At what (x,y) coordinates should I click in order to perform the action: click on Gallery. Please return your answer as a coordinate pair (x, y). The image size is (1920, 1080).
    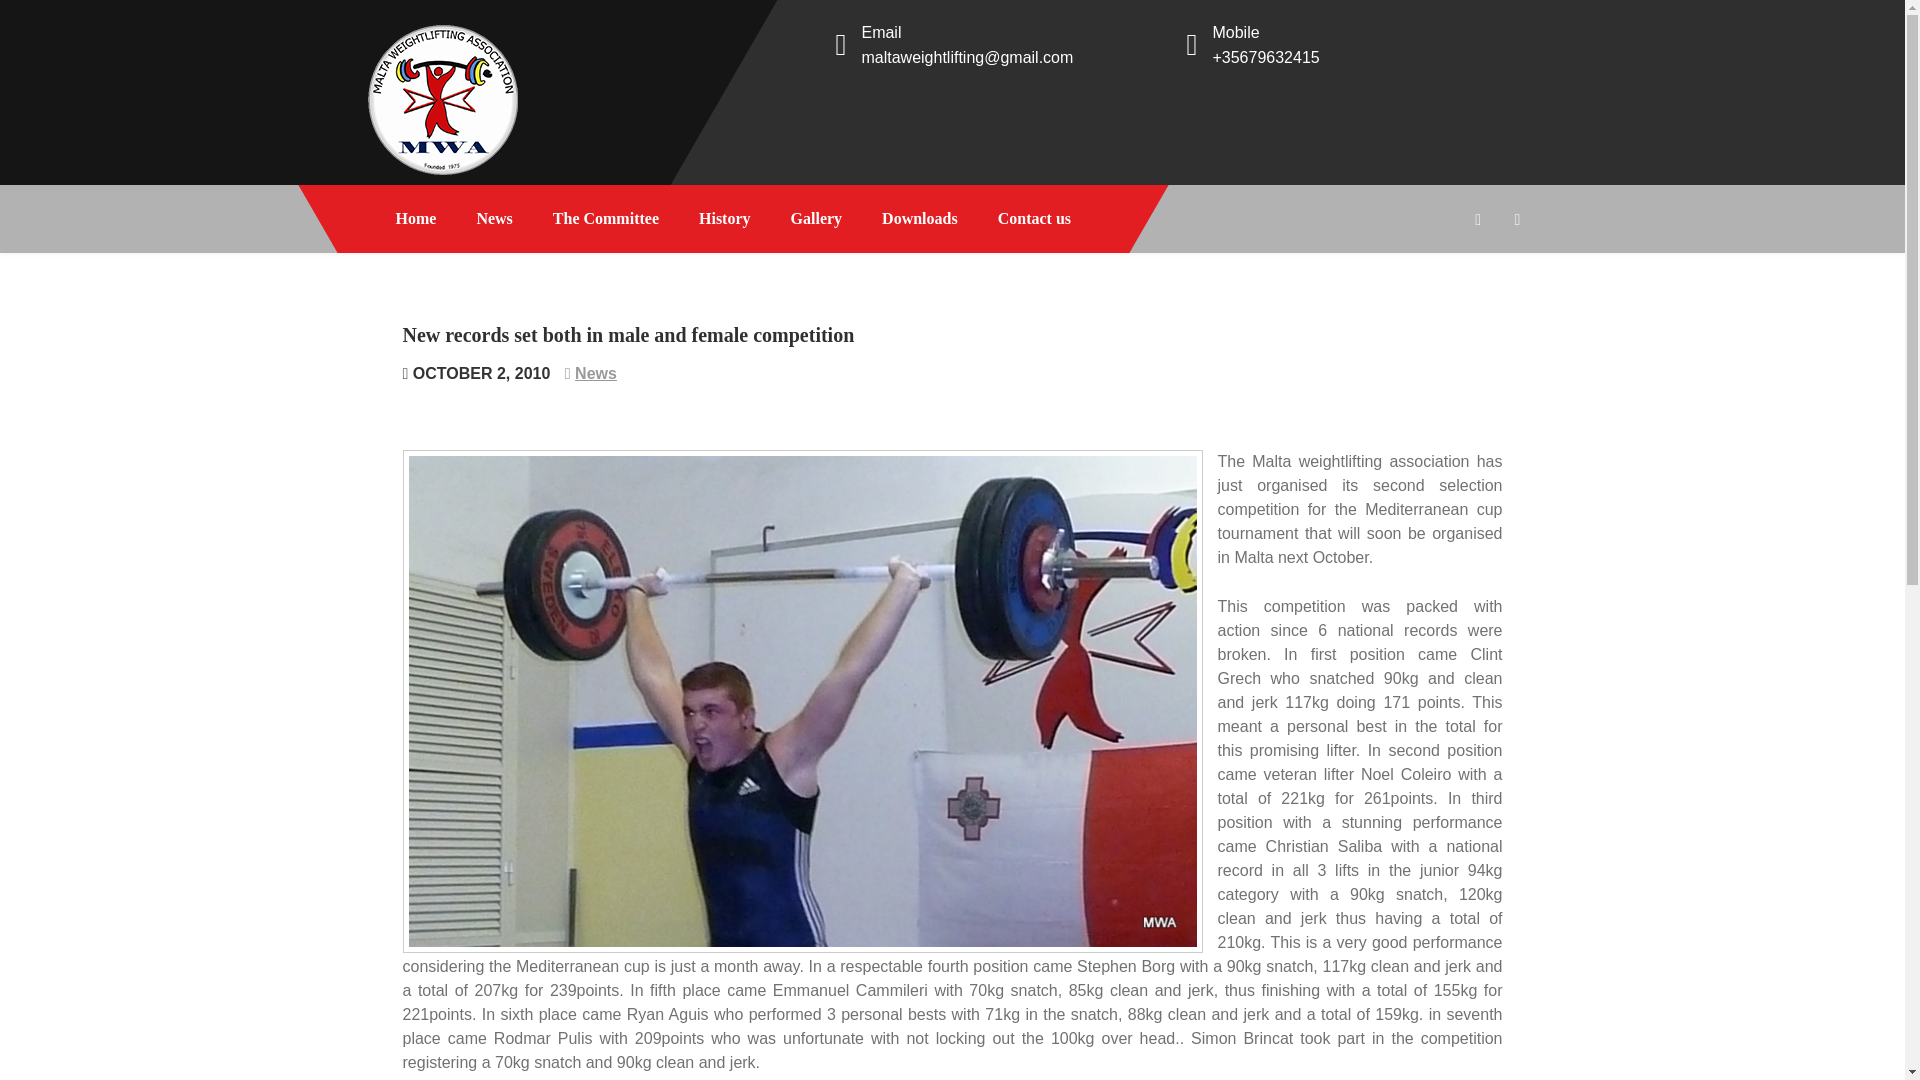
    Looking at the image, I should click on (816, 218).